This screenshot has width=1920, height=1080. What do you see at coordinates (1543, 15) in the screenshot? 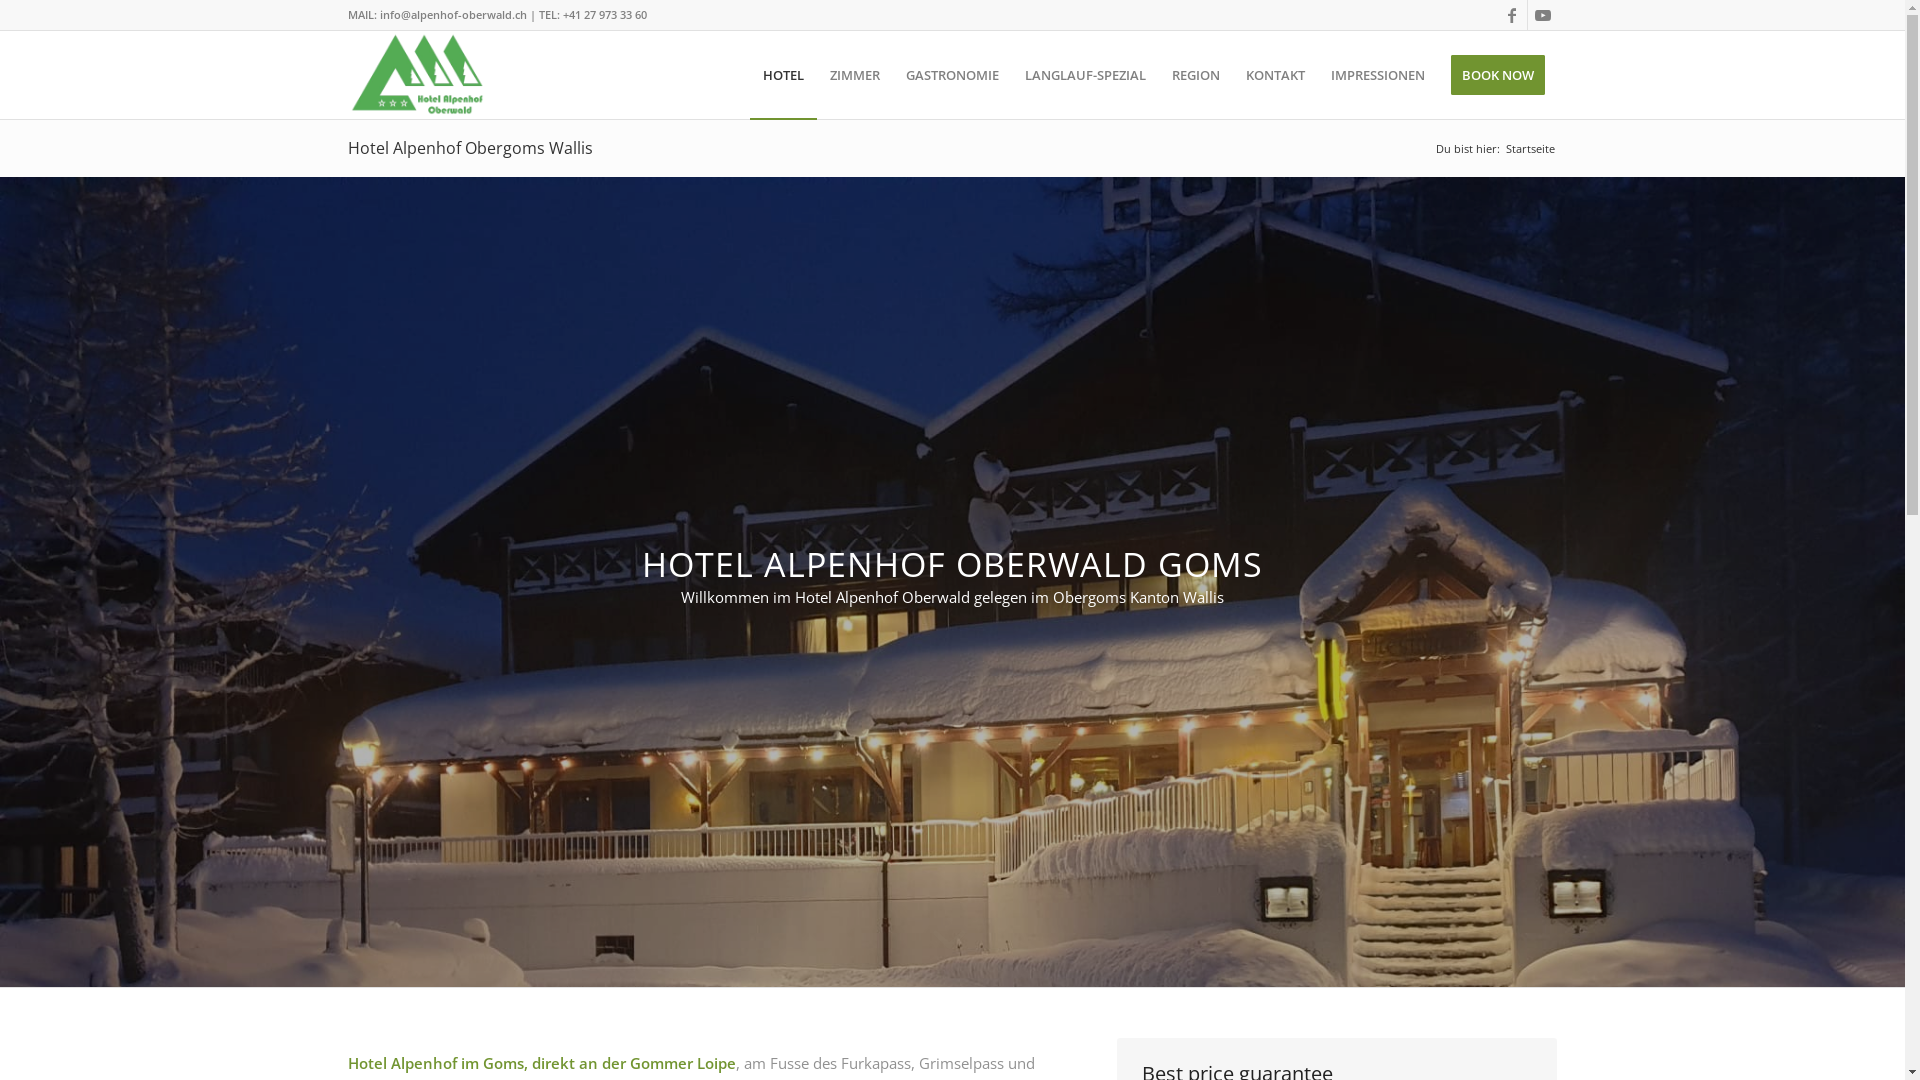
I see `Youtube` at bounding box center [1543, 15].